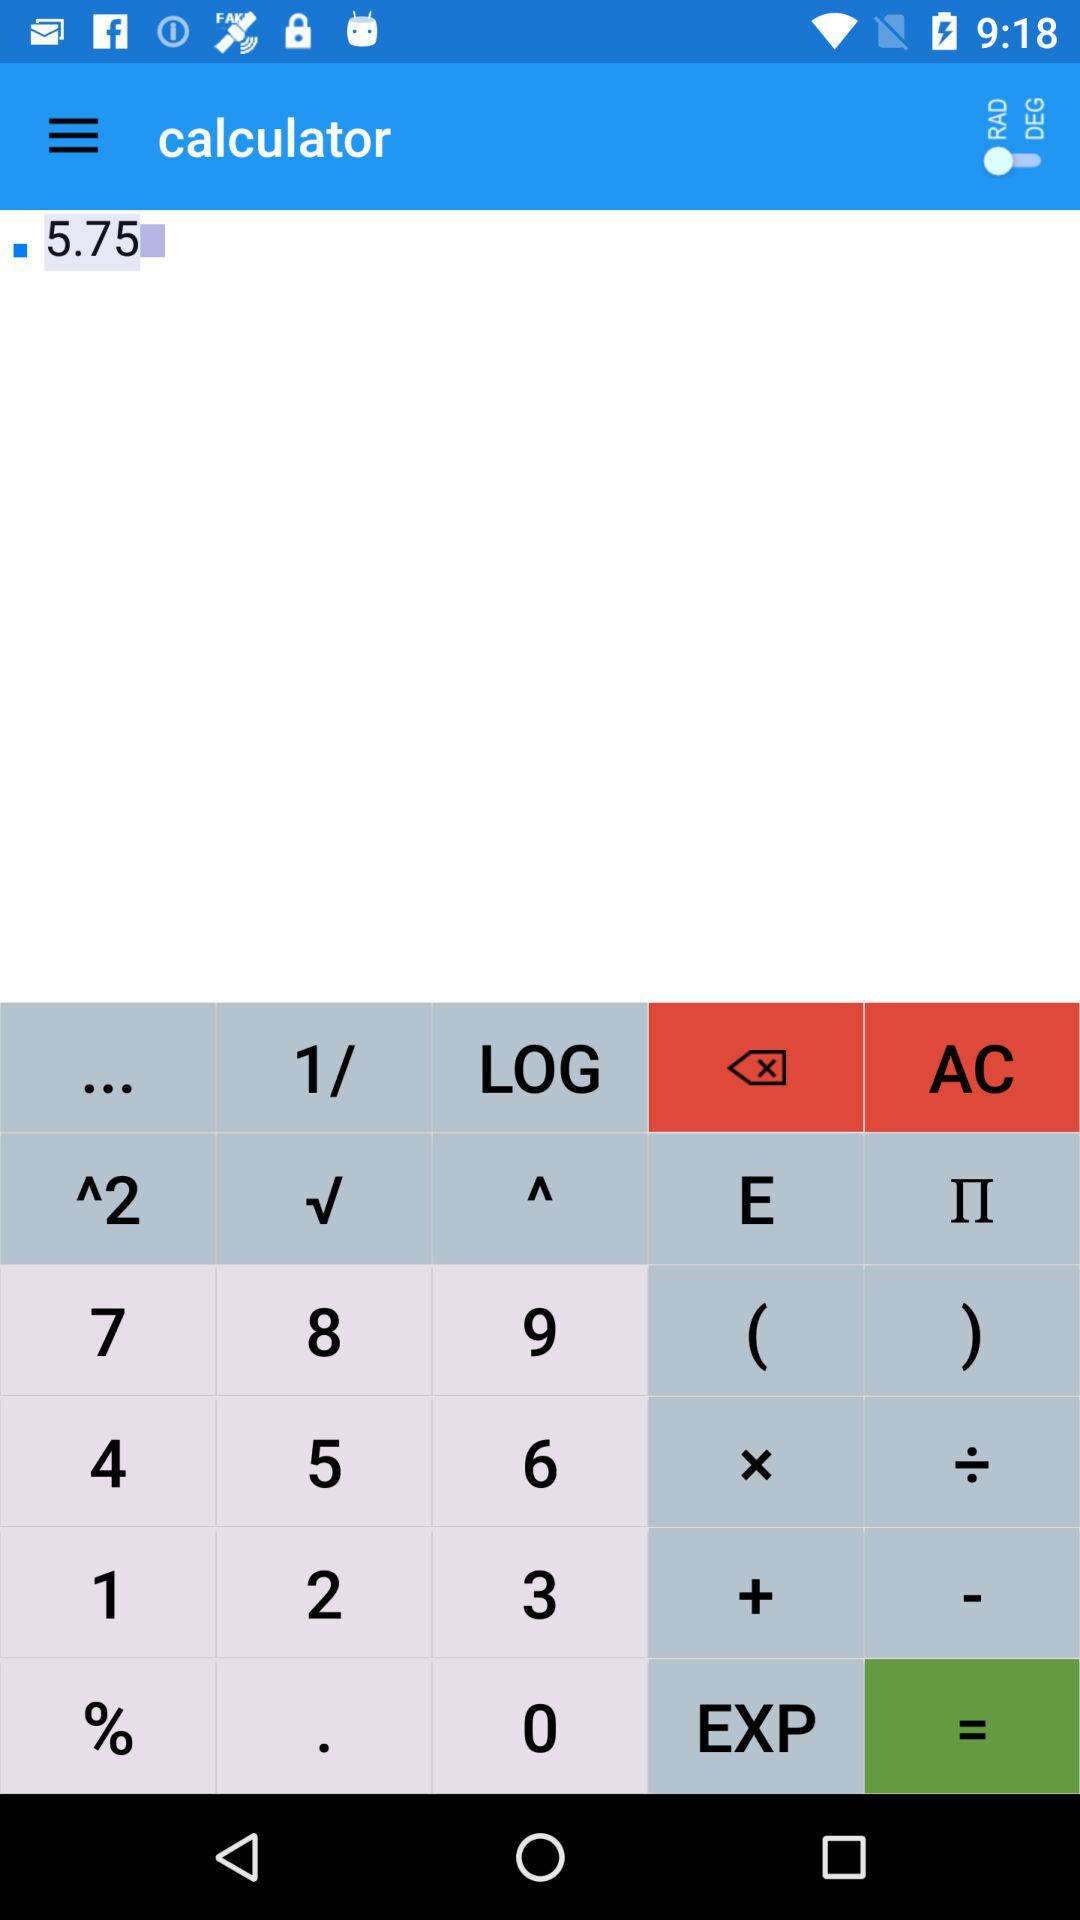 Image resolution: width=1080 pixels, height=1920 pixels. Describe the element at coordinates (108, 1330) in the screenshot. I see `scroll until the 7 item` at that location.